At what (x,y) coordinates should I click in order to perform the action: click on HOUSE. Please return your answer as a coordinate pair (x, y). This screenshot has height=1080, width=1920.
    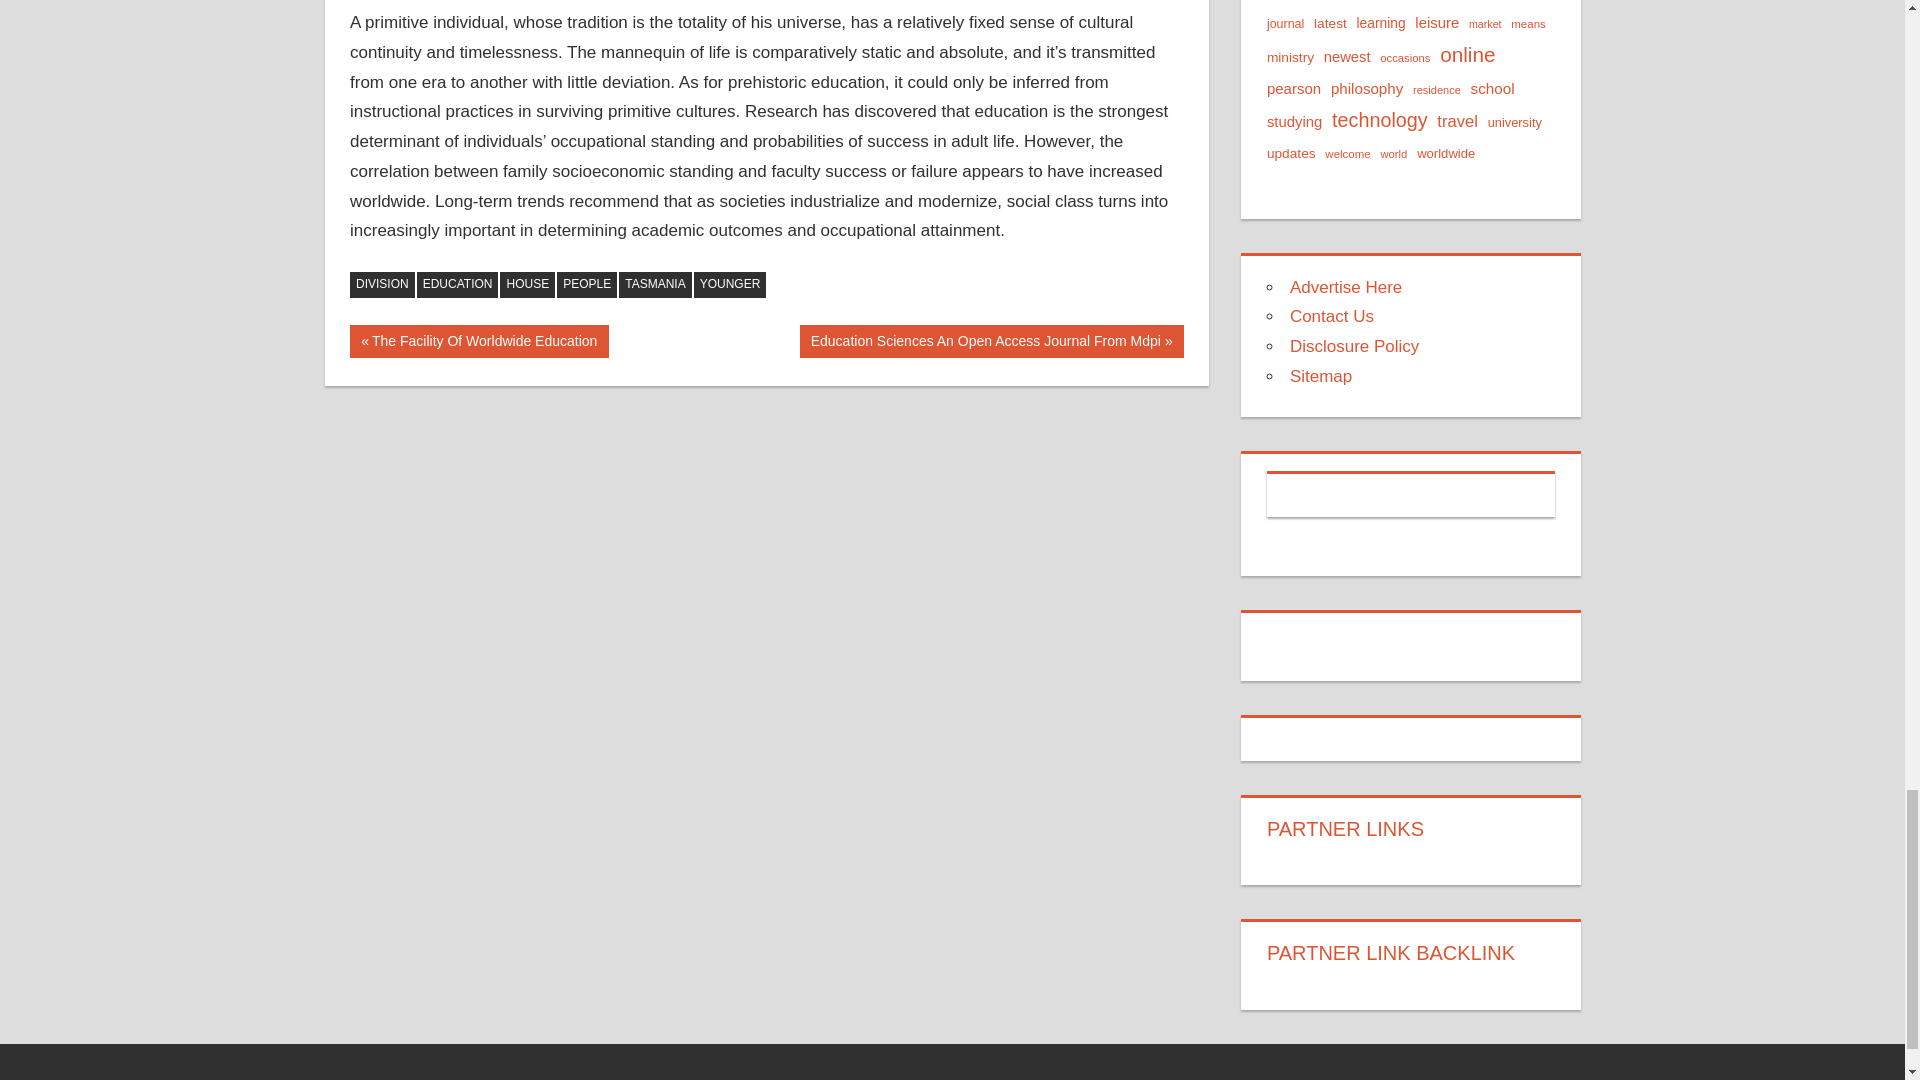
    Looking at the image, I should click on (382, 285).